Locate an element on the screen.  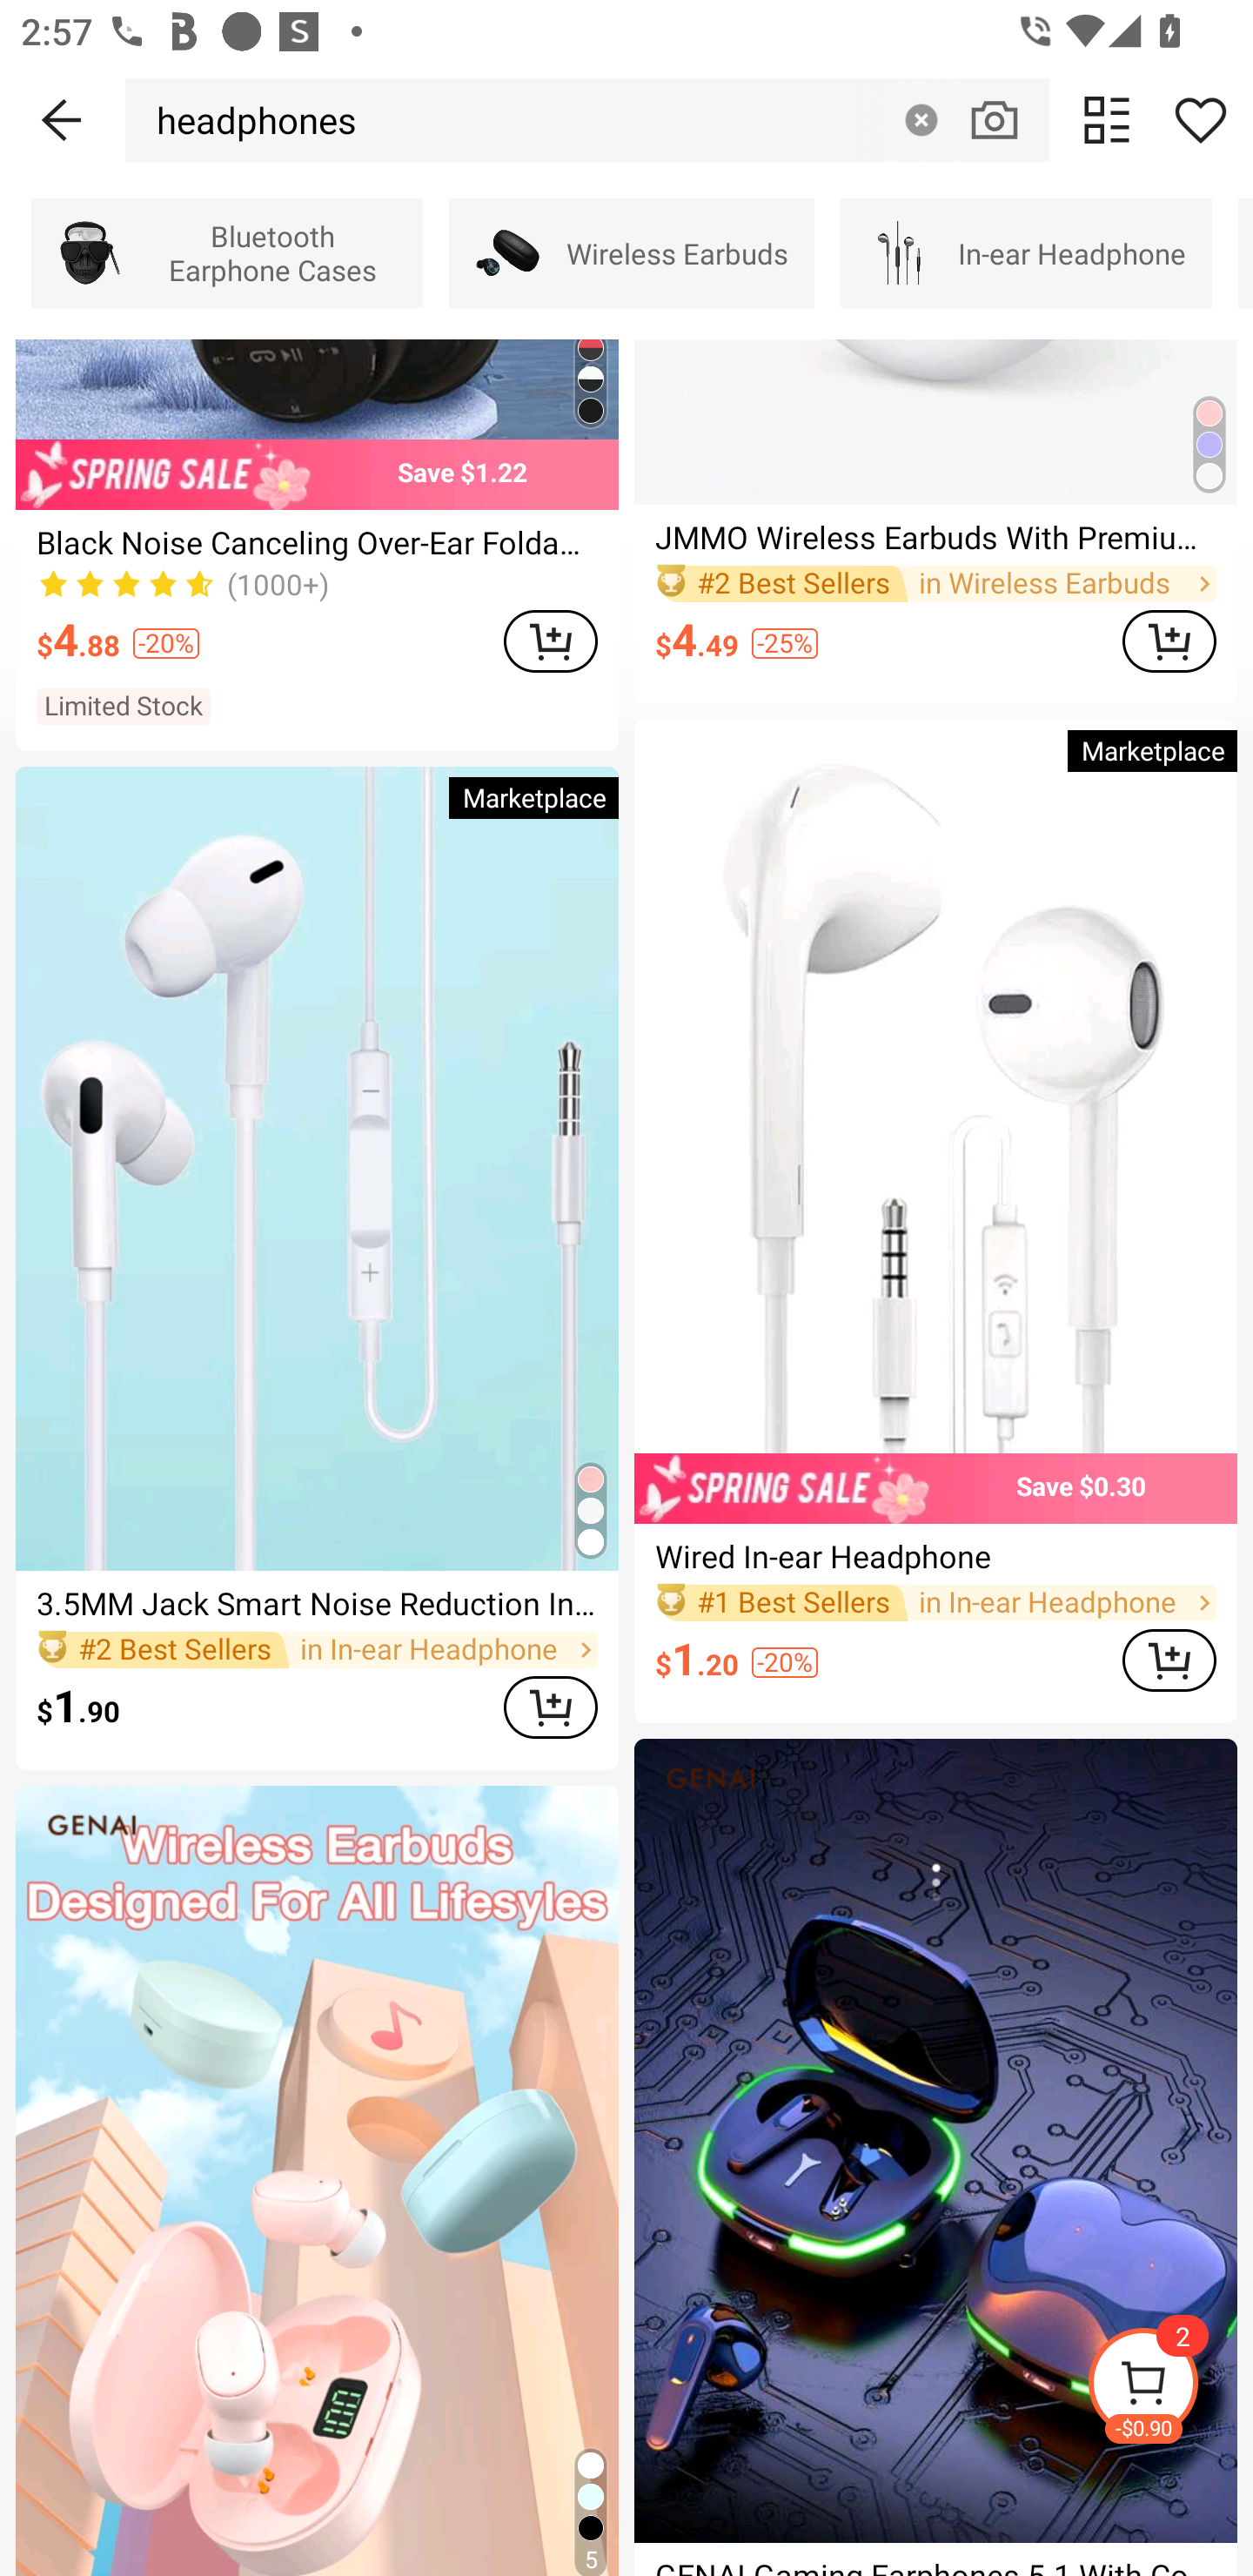
#1 Best Sellers in In-ear Headphone is located at coordinates (936, 1601).